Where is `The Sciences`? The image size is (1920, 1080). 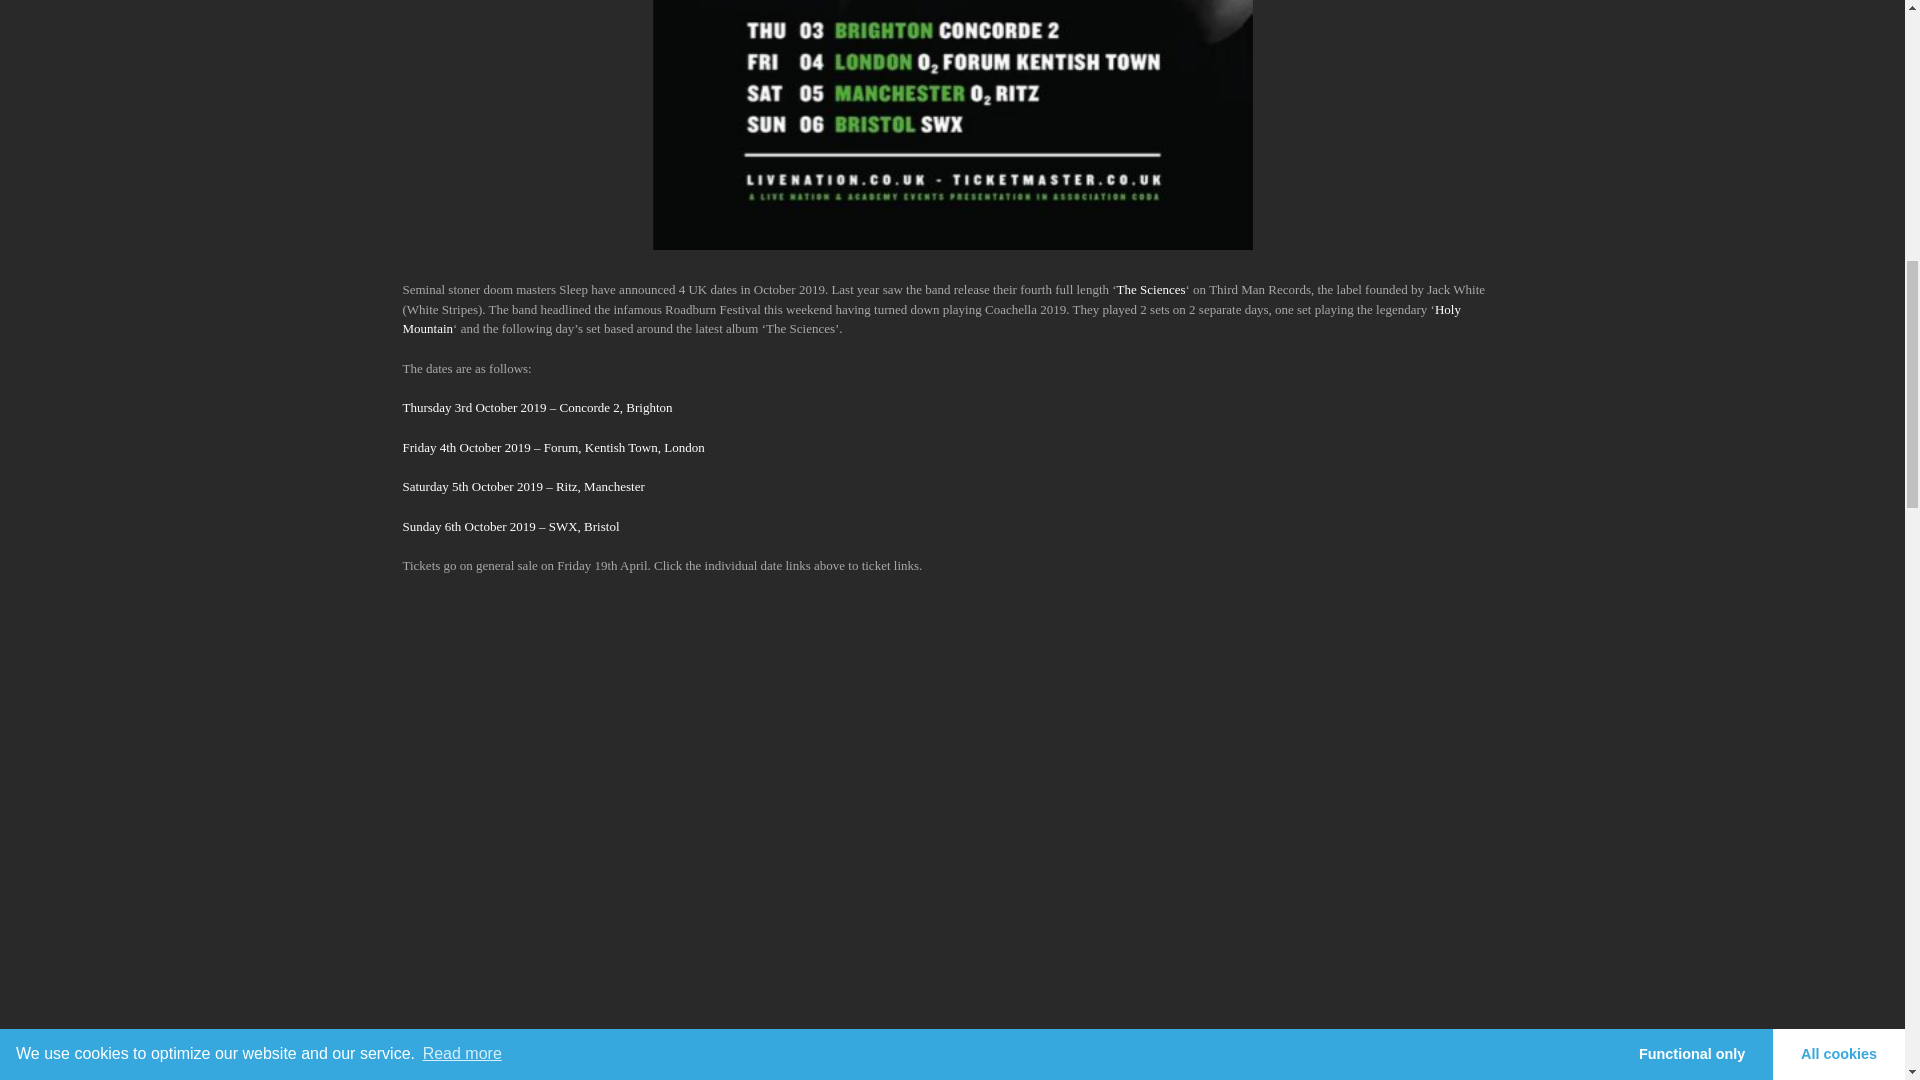
The Sciences is located at coordinates (1152, 289).